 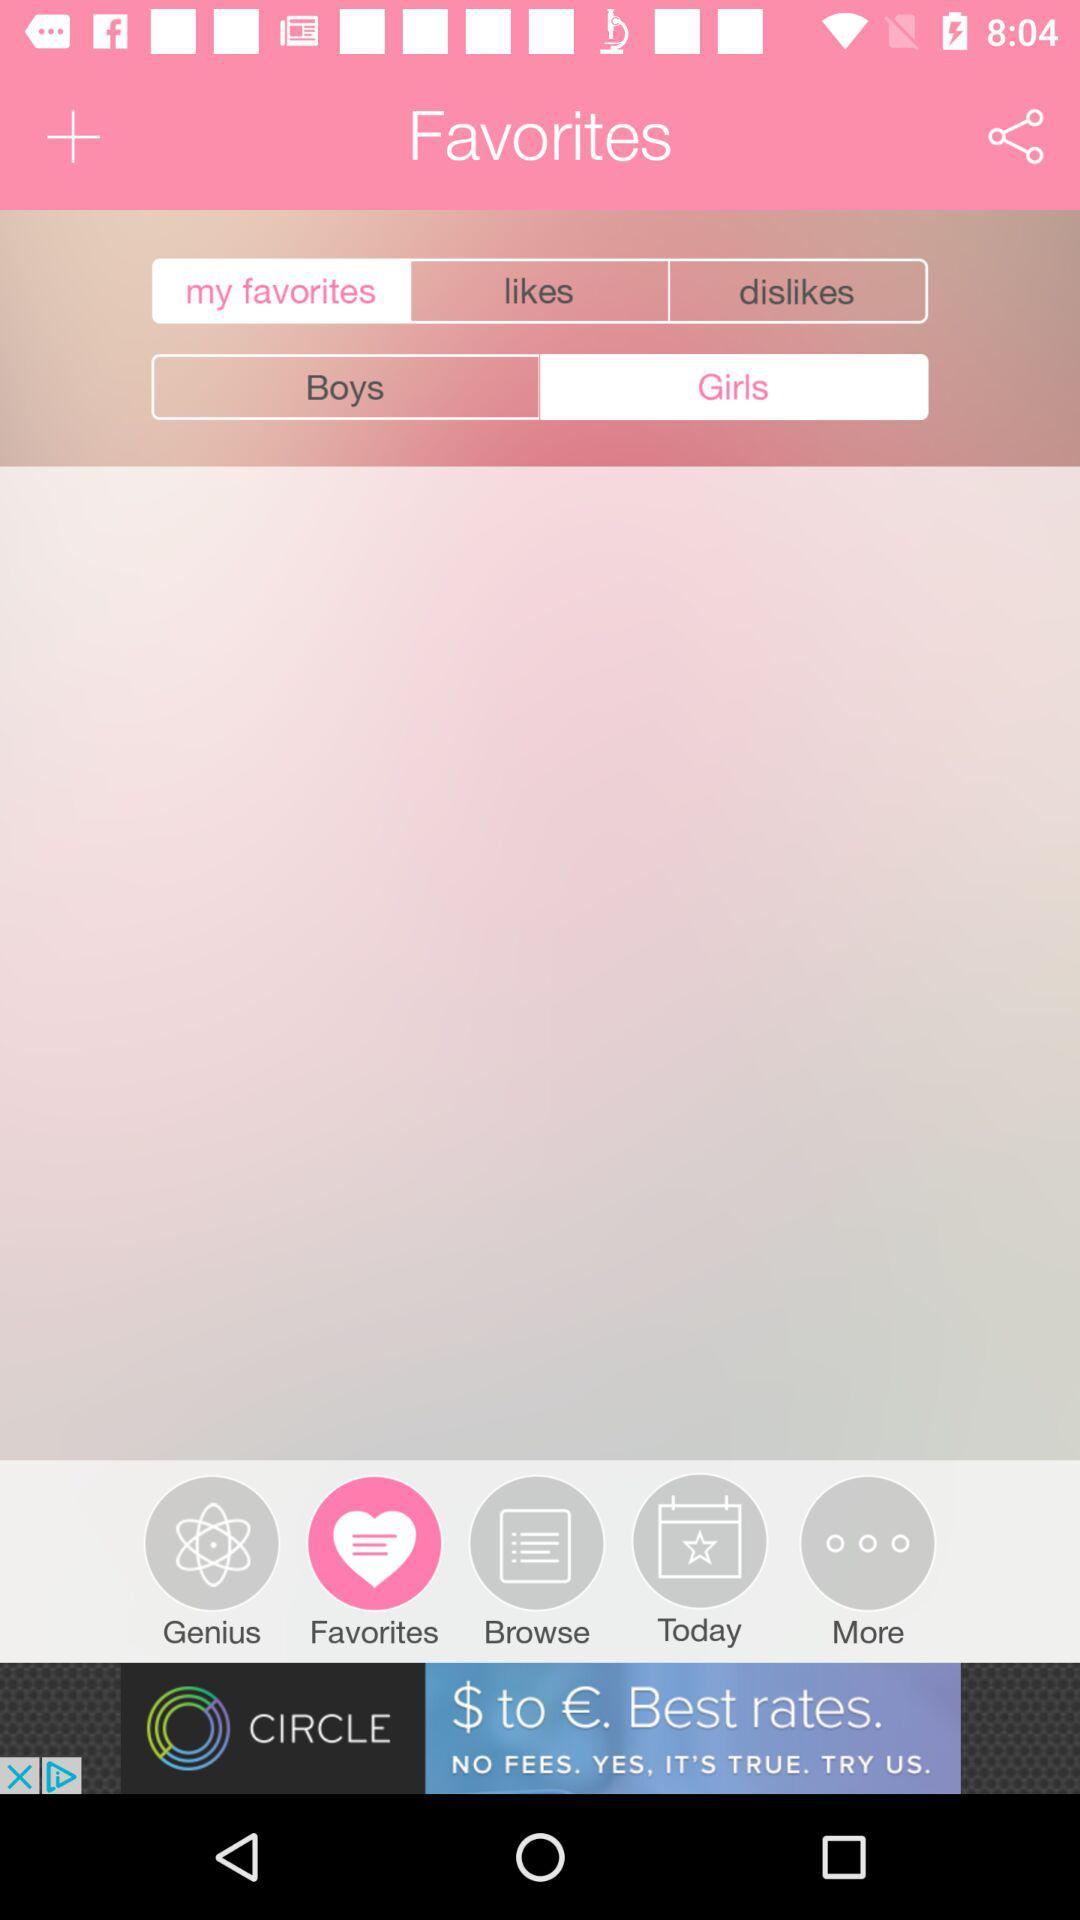 I want to click on select boys, so click(x=346, y=387).